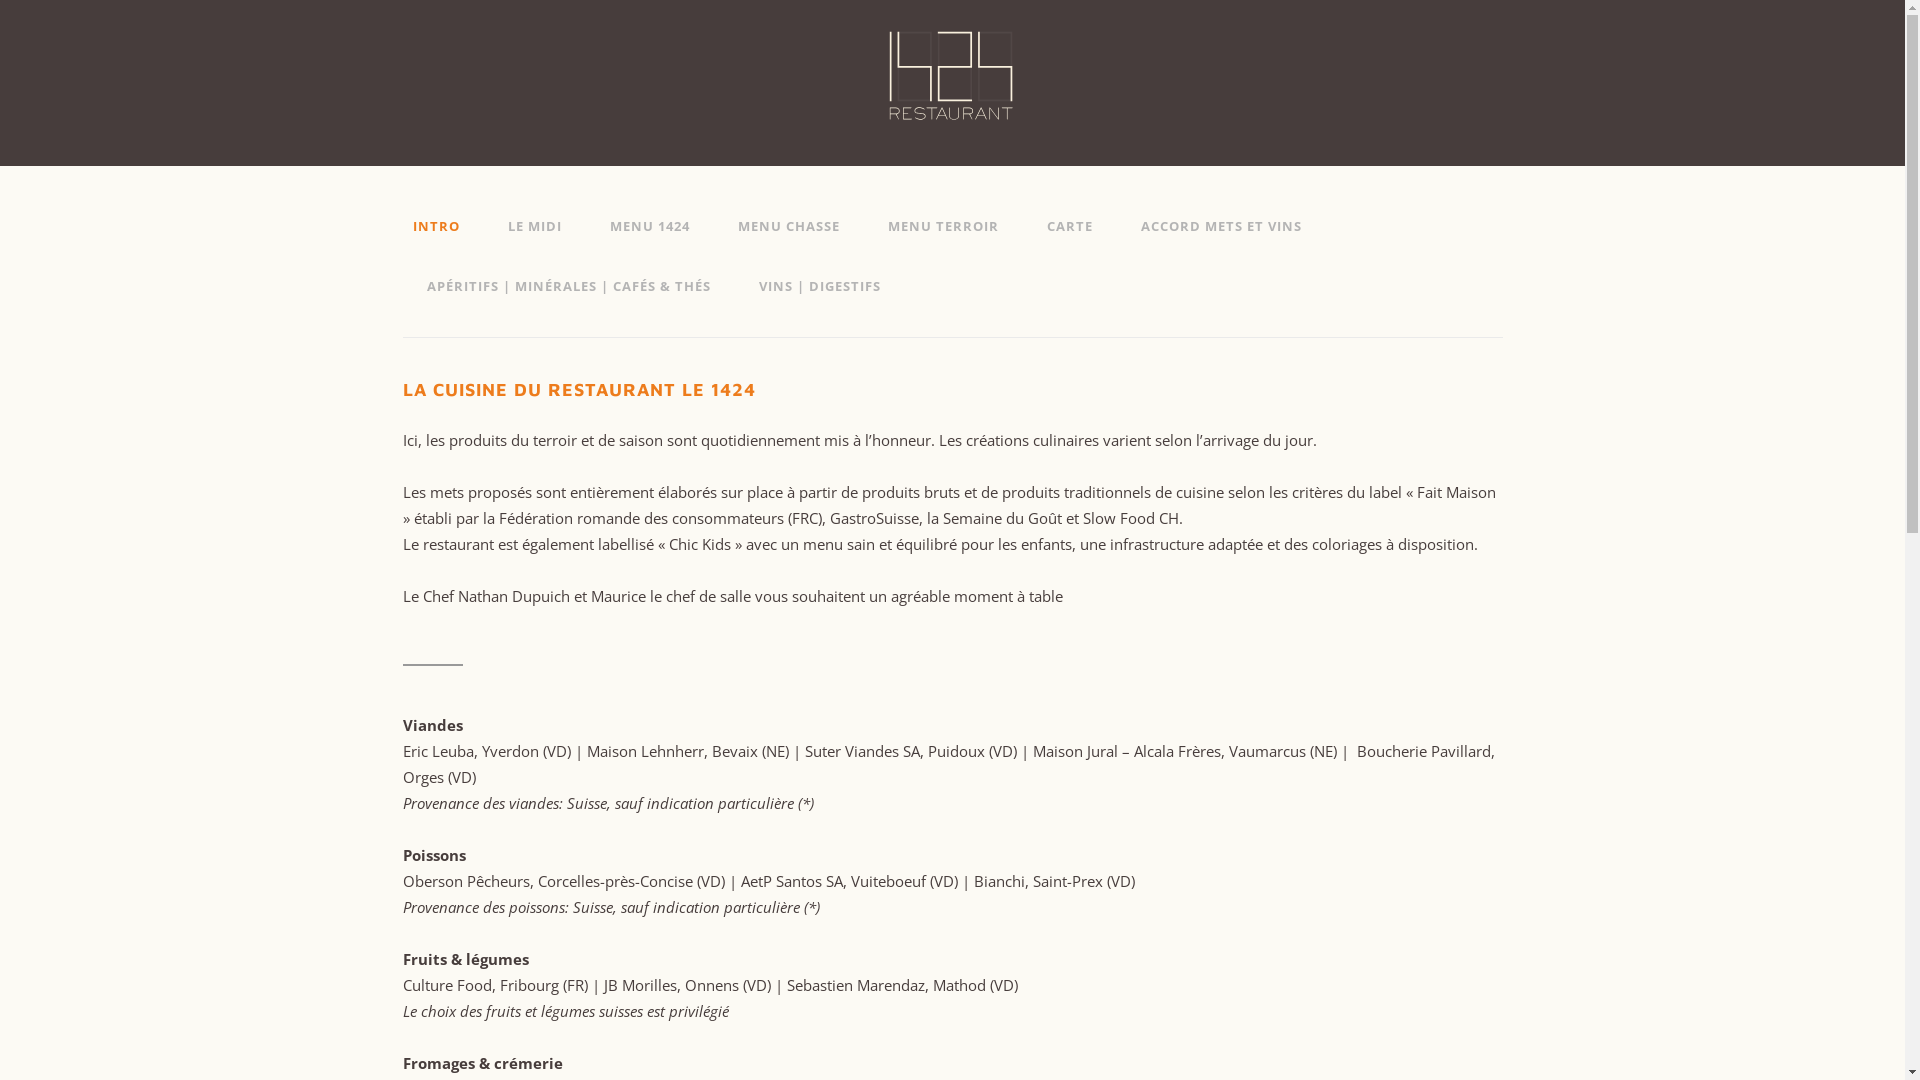  I want to click on MENU TERROIR, so click(944, 226).